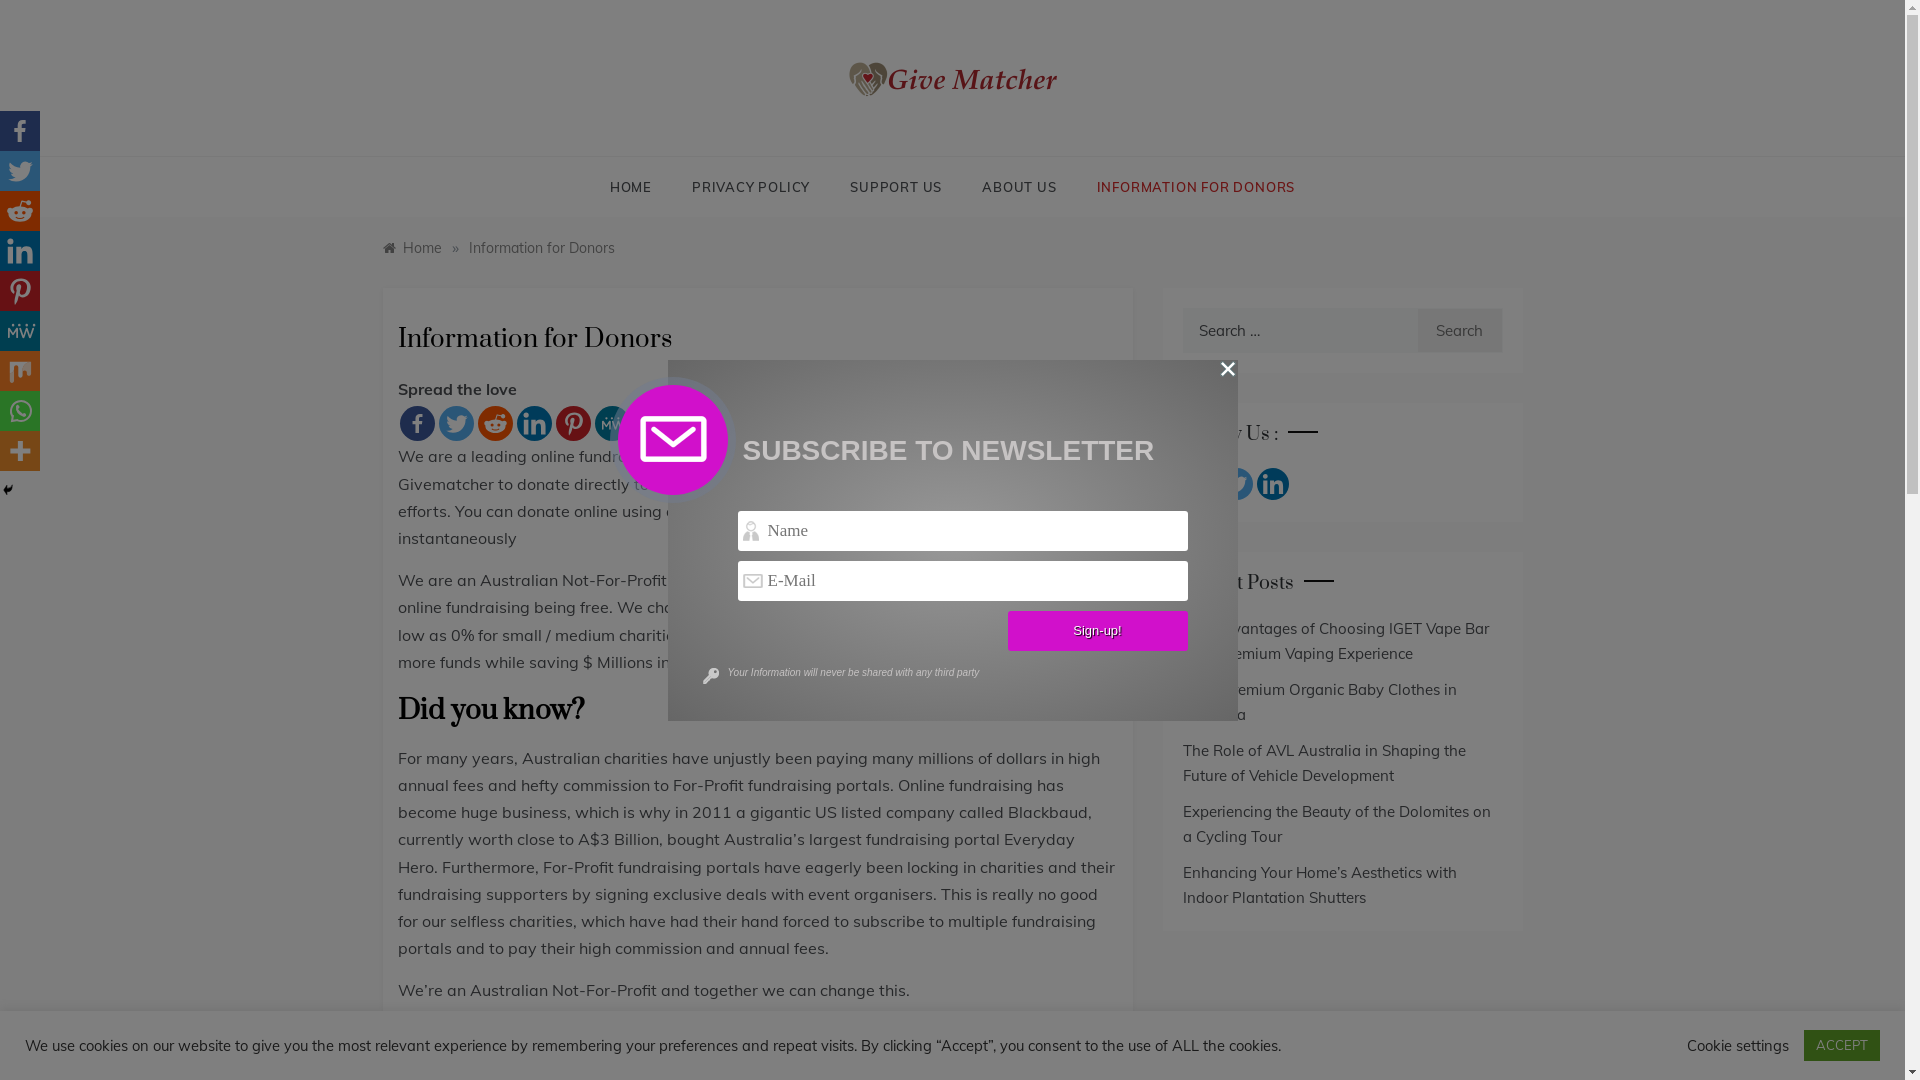 This screenshot has width=1920, height=1080. Describe the element at coordinates (934, 128) in the screenshot. I see `GIVE MATCHER` at that location.